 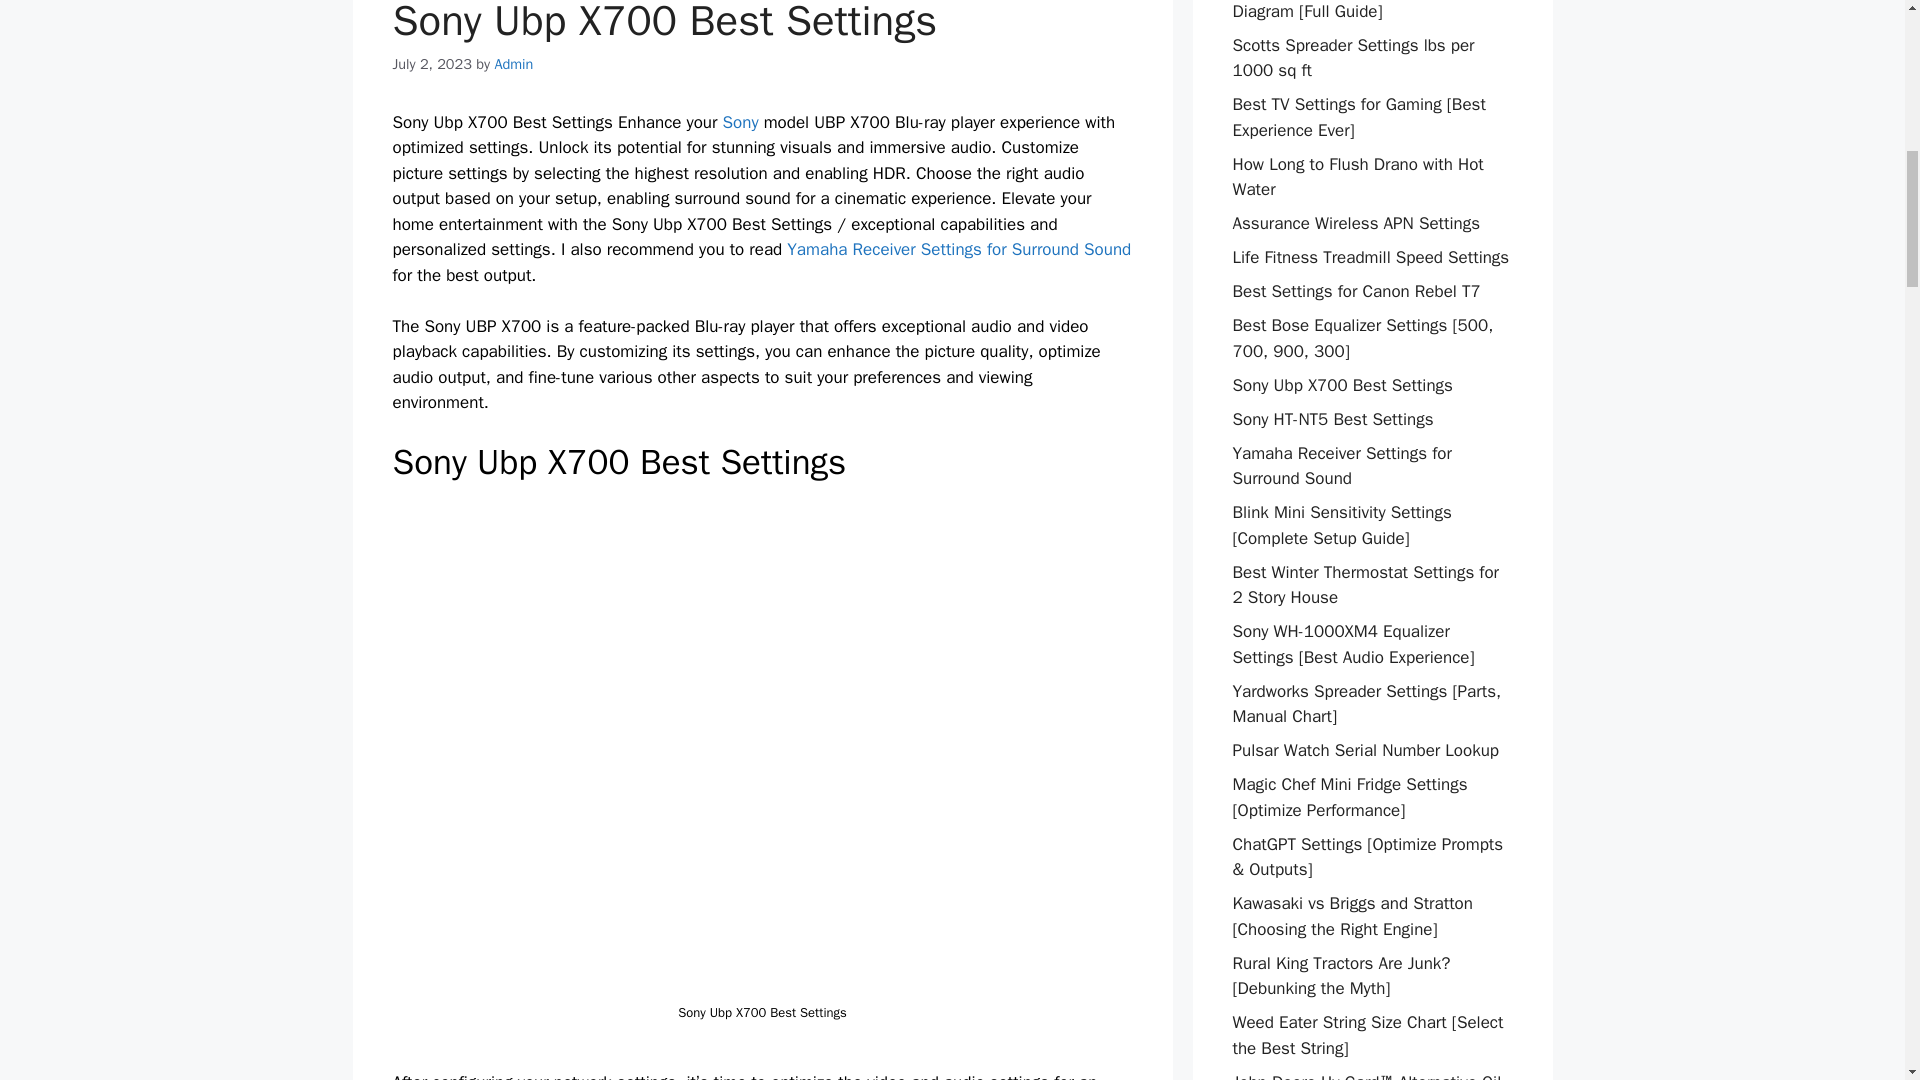 I want to click on Life Fitness Treadmill Speed Settings, so click(x=1370, y=257).